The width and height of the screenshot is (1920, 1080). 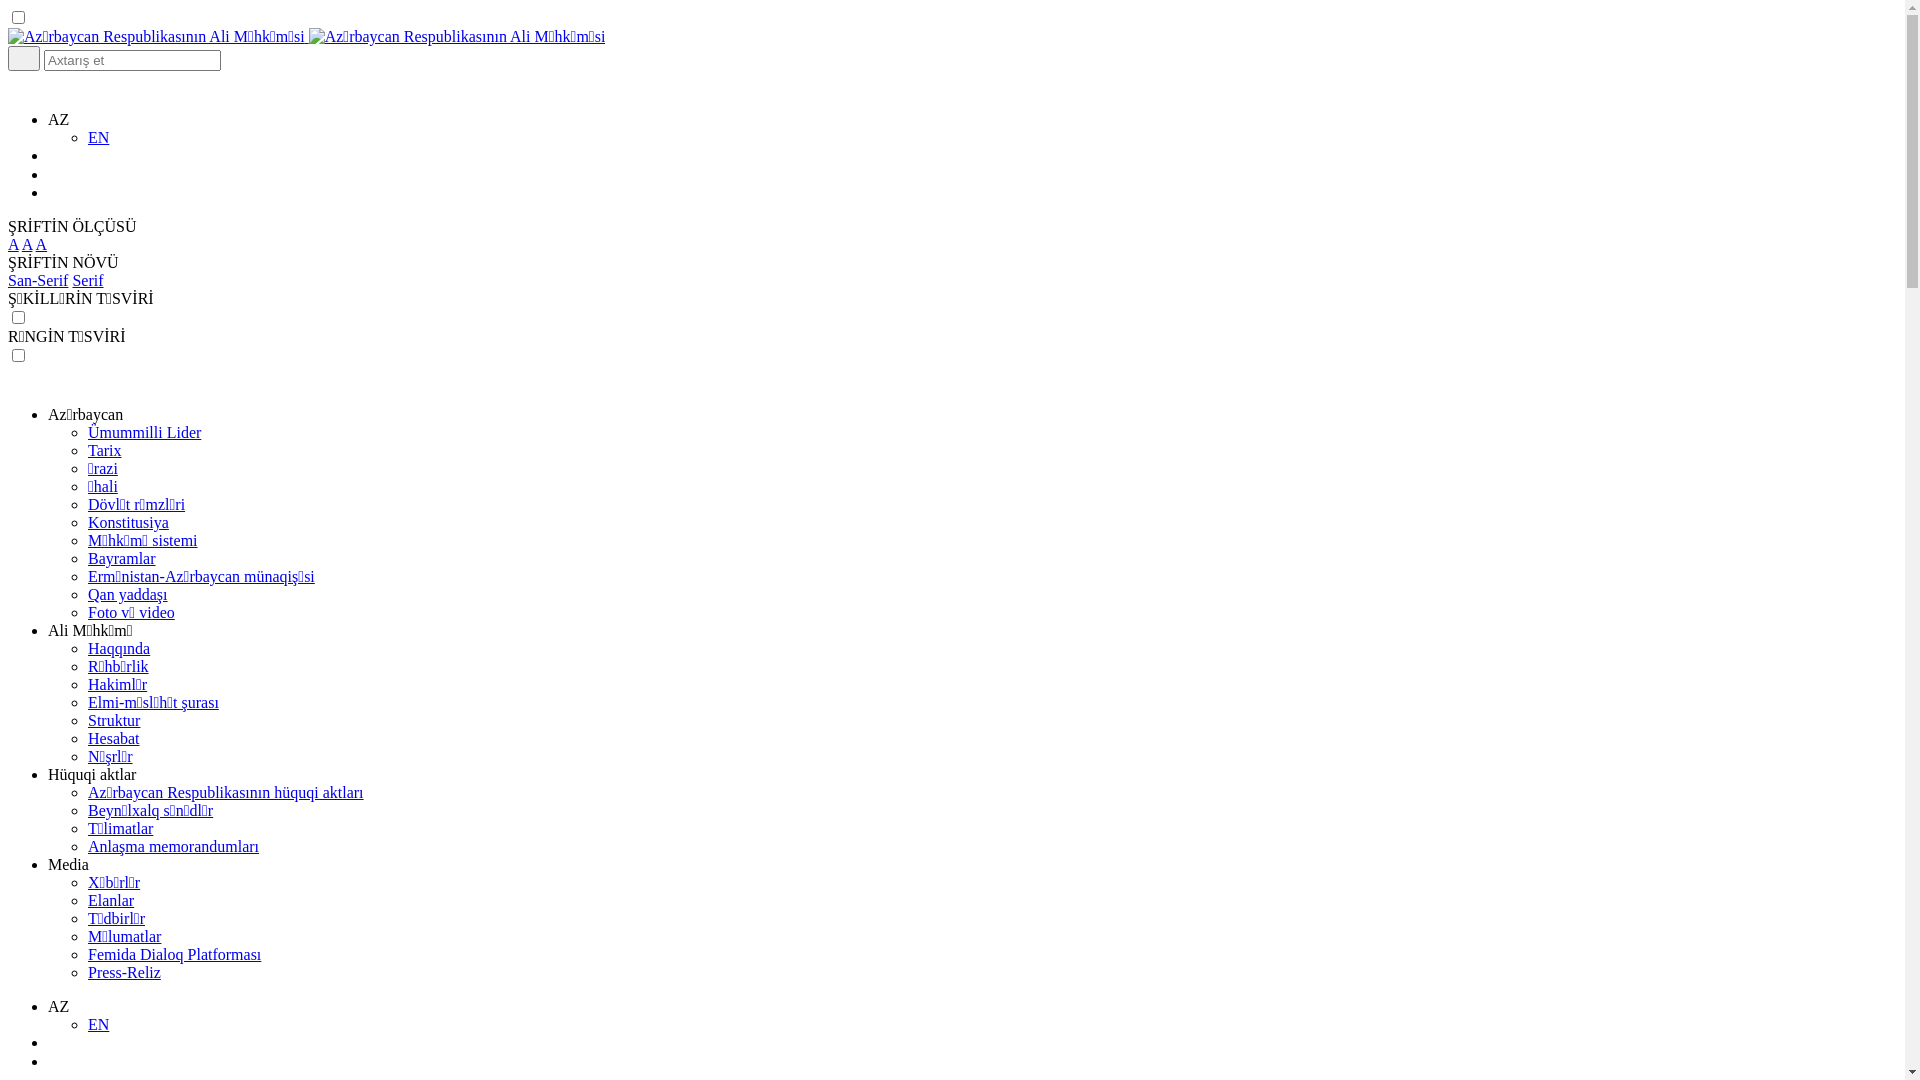 What do you see at coordinates (114, 738) in the screenshot?
I see `Hesabat` at bounding box center [114, 738].